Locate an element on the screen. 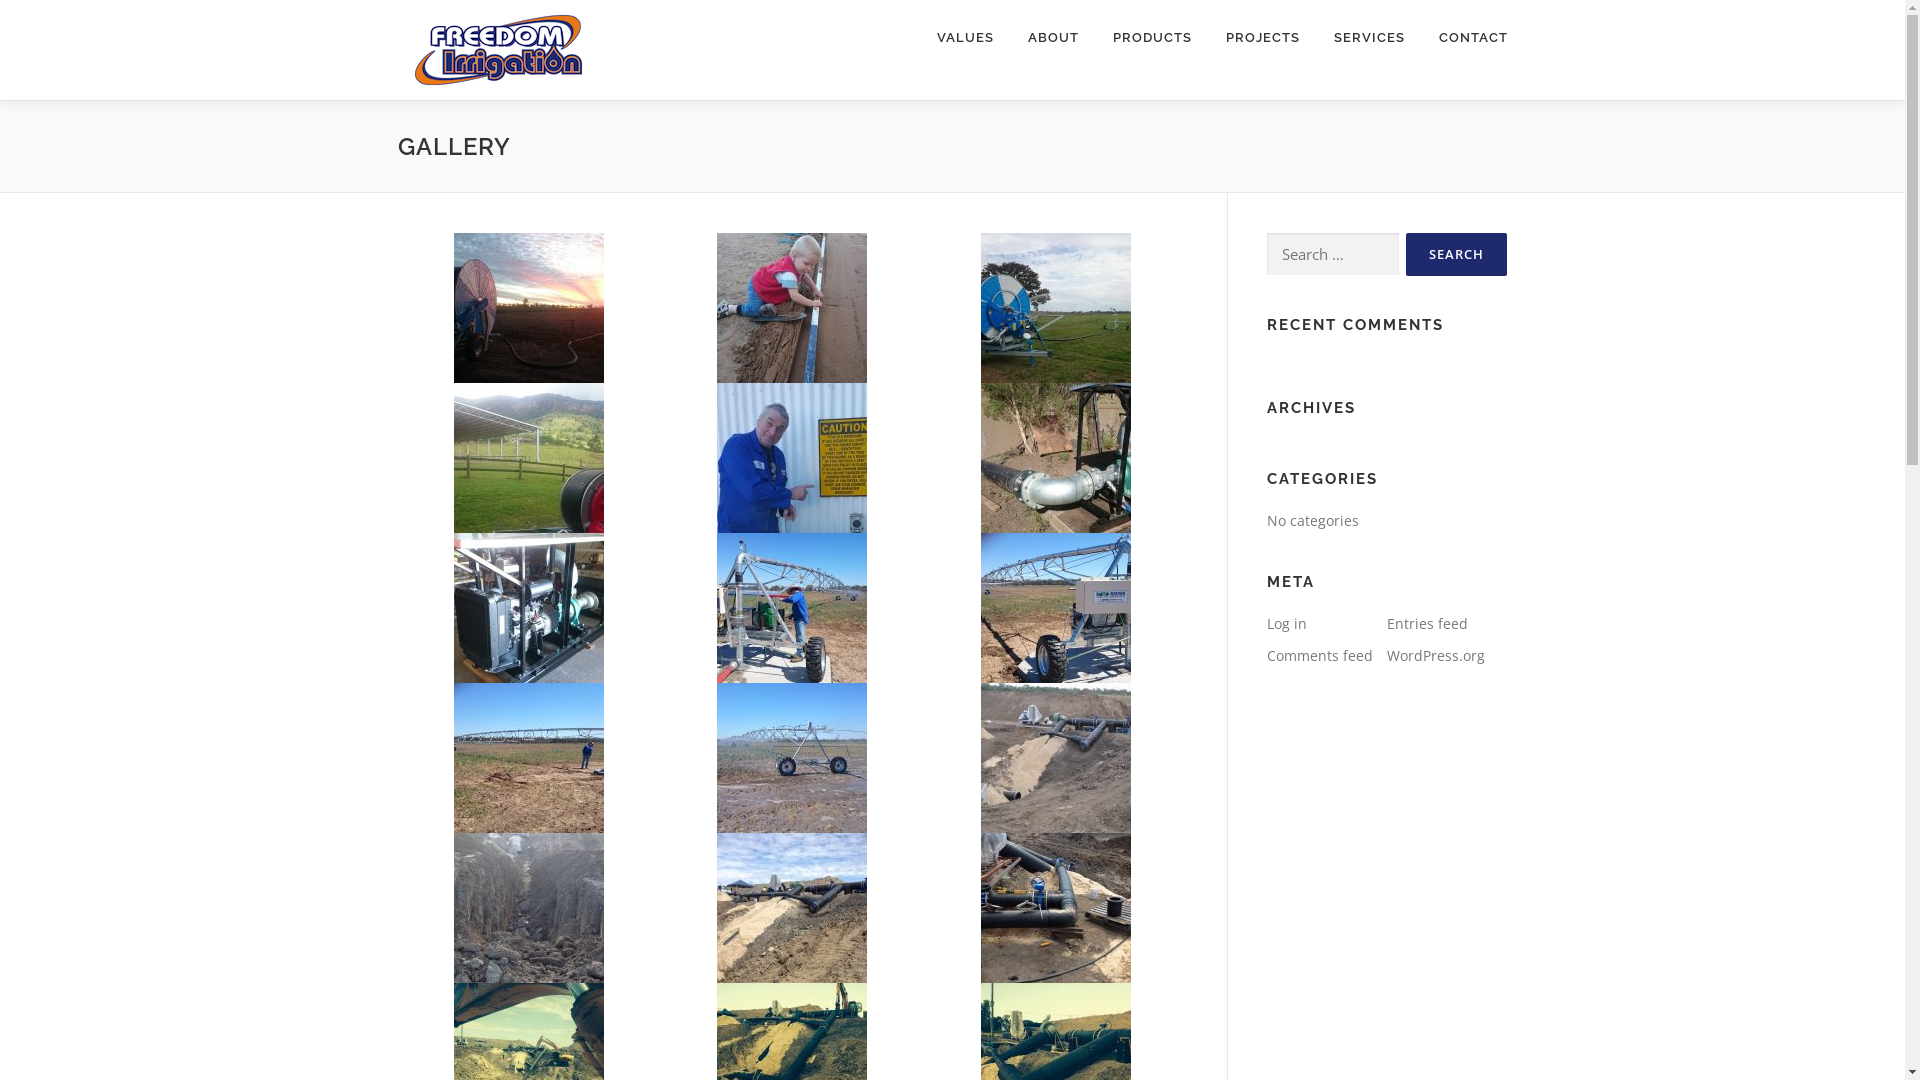 The height and width of the screenshot is (1080, 1920). CONTACT is located at coordinates (1465, 38).